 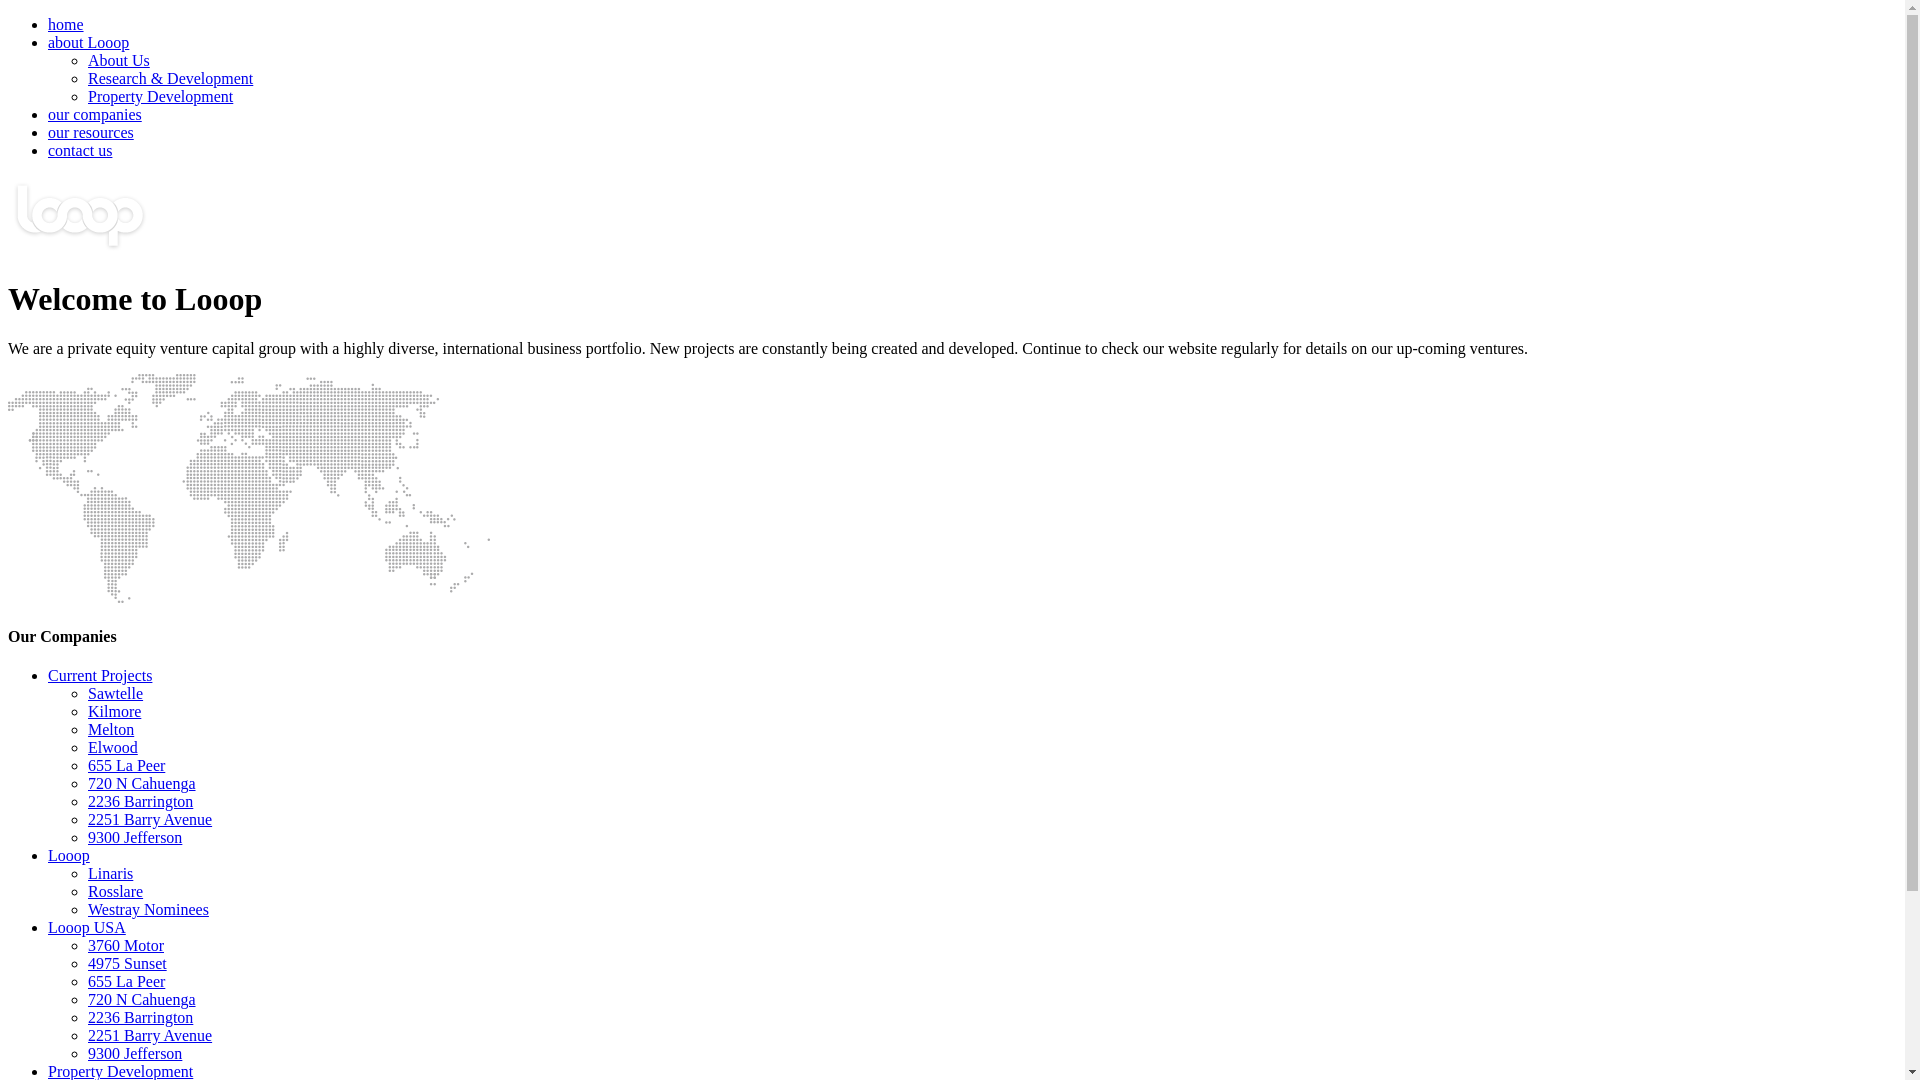 What do you see at coordinates (80, 150) in the screenshot?
I see `contact us` at bounding box center [80, 150].